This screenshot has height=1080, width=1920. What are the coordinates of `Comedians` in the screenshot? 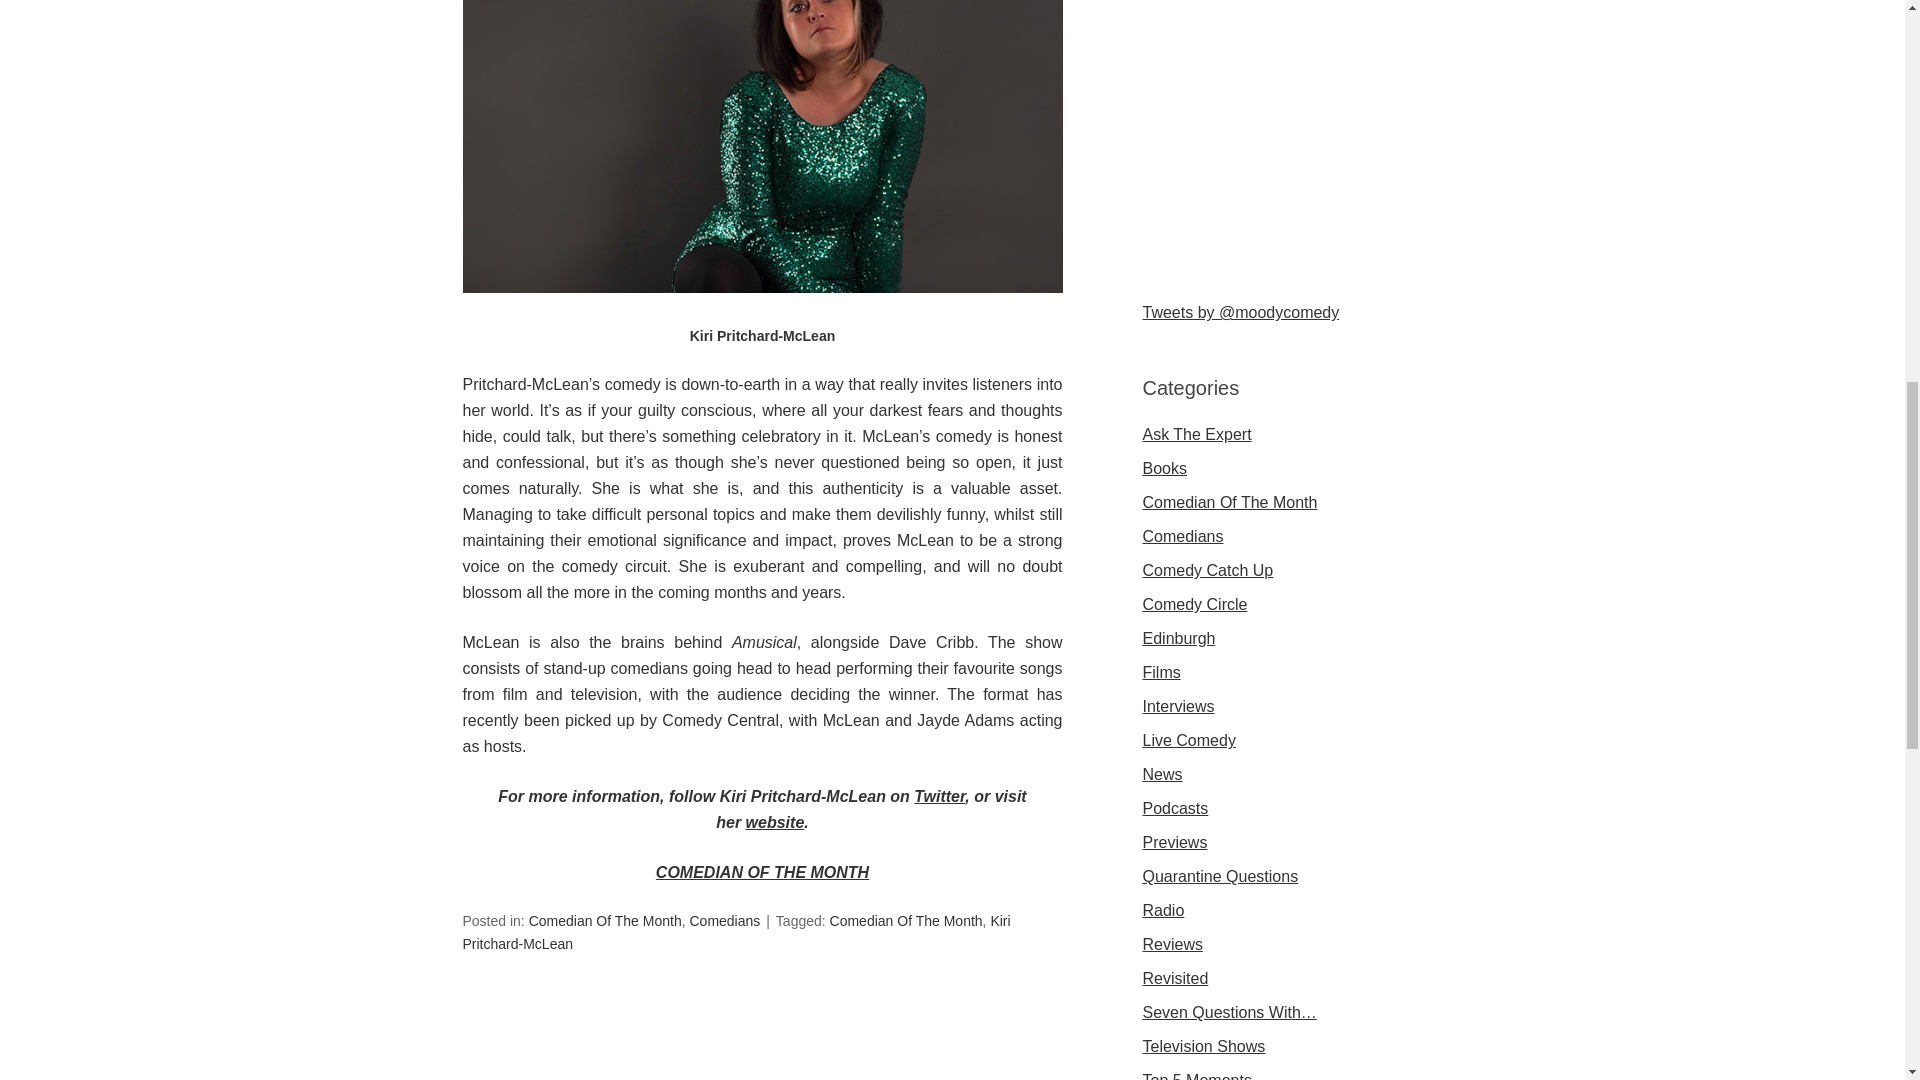 It's located at (1182, 536).